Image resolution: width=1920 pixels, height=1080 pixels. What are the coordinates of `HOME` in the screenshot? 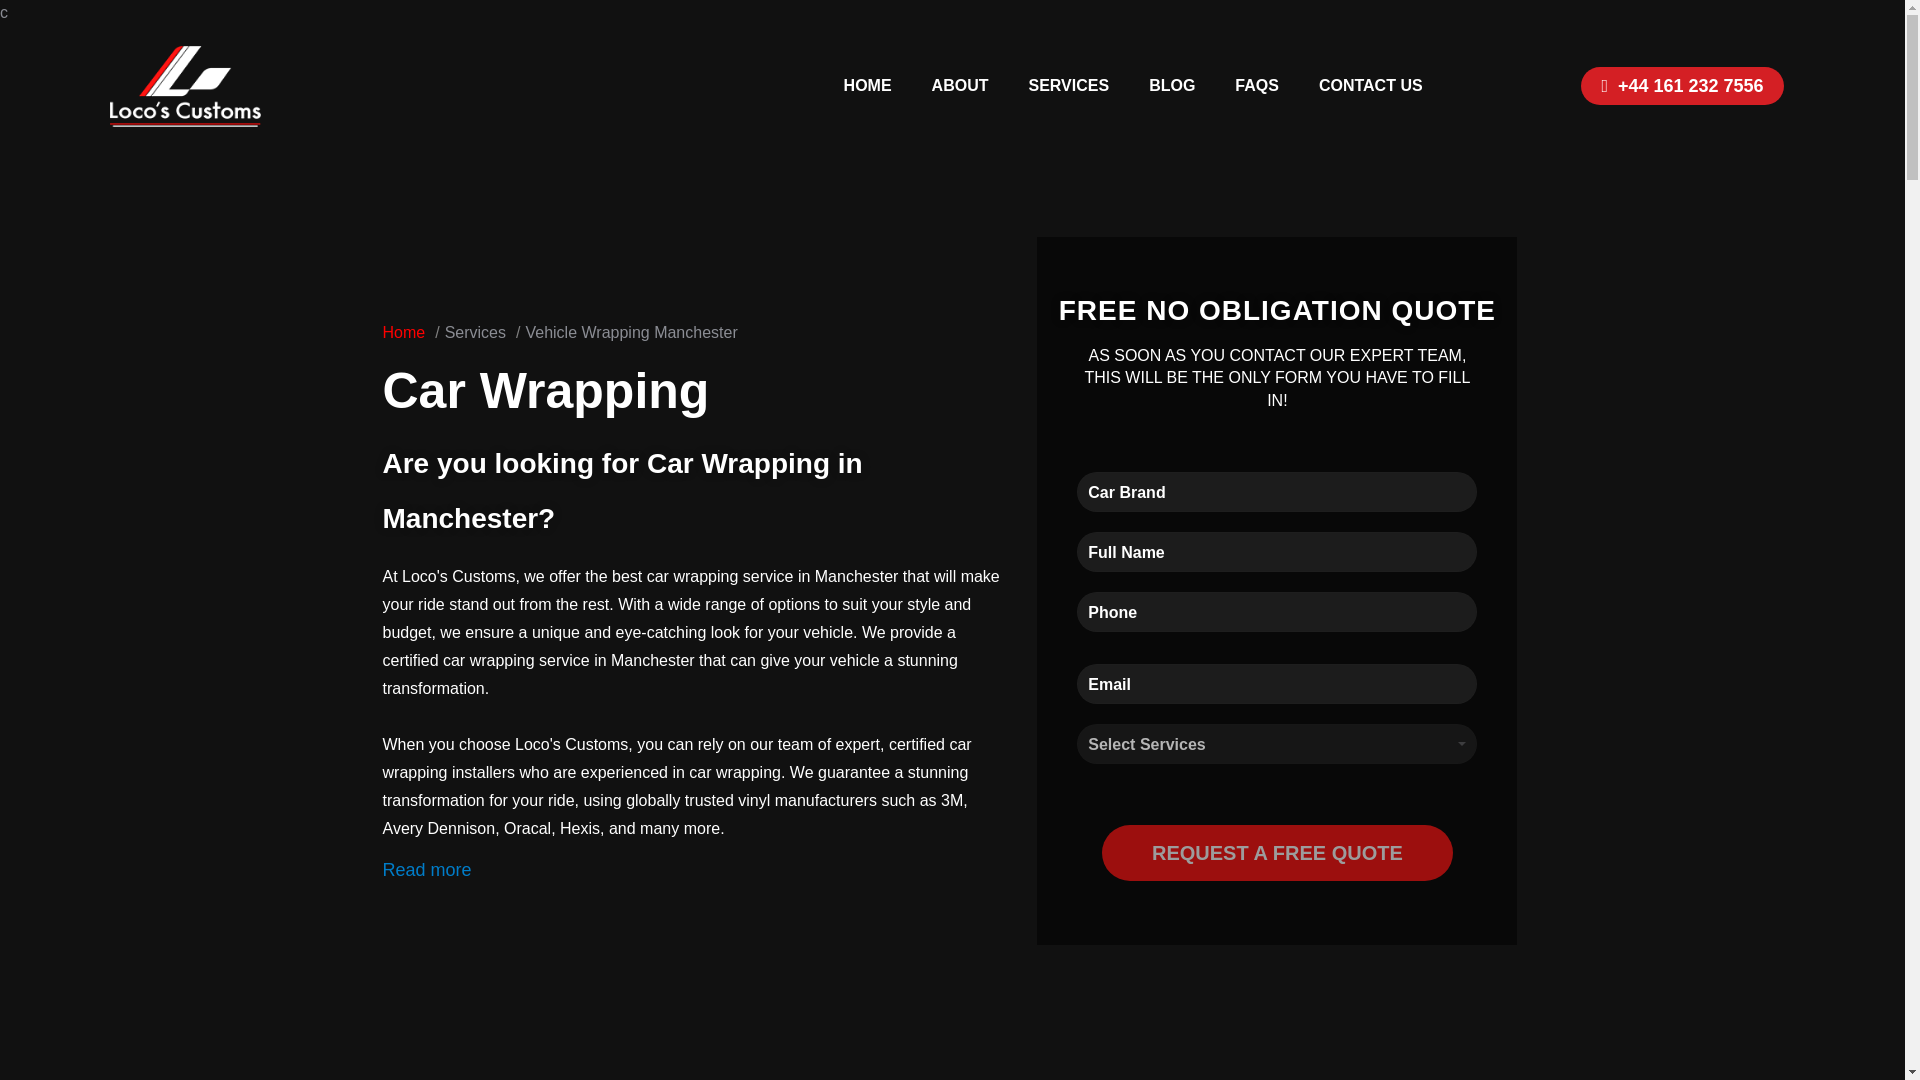 It's located at (868, 86).